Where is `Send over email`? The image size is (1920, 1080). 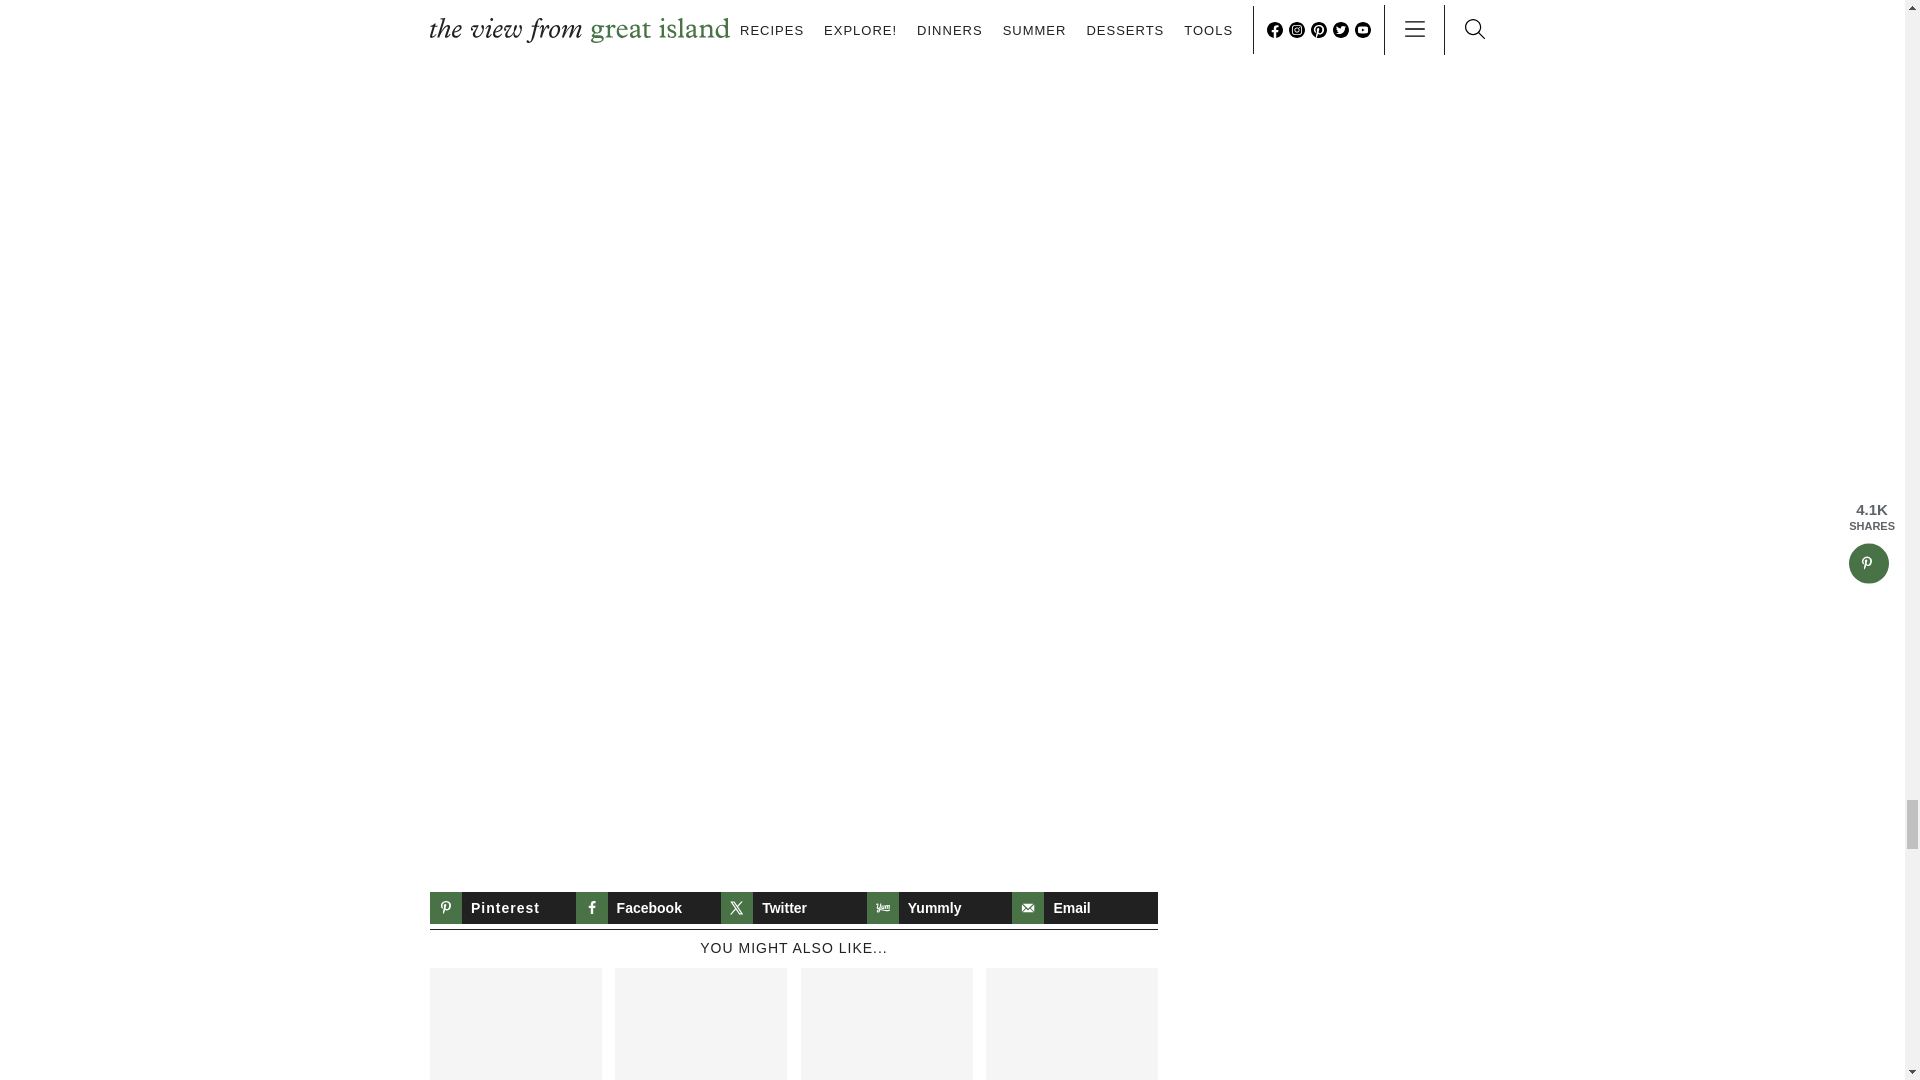
Send over email is located at coordinates (1084, 908).